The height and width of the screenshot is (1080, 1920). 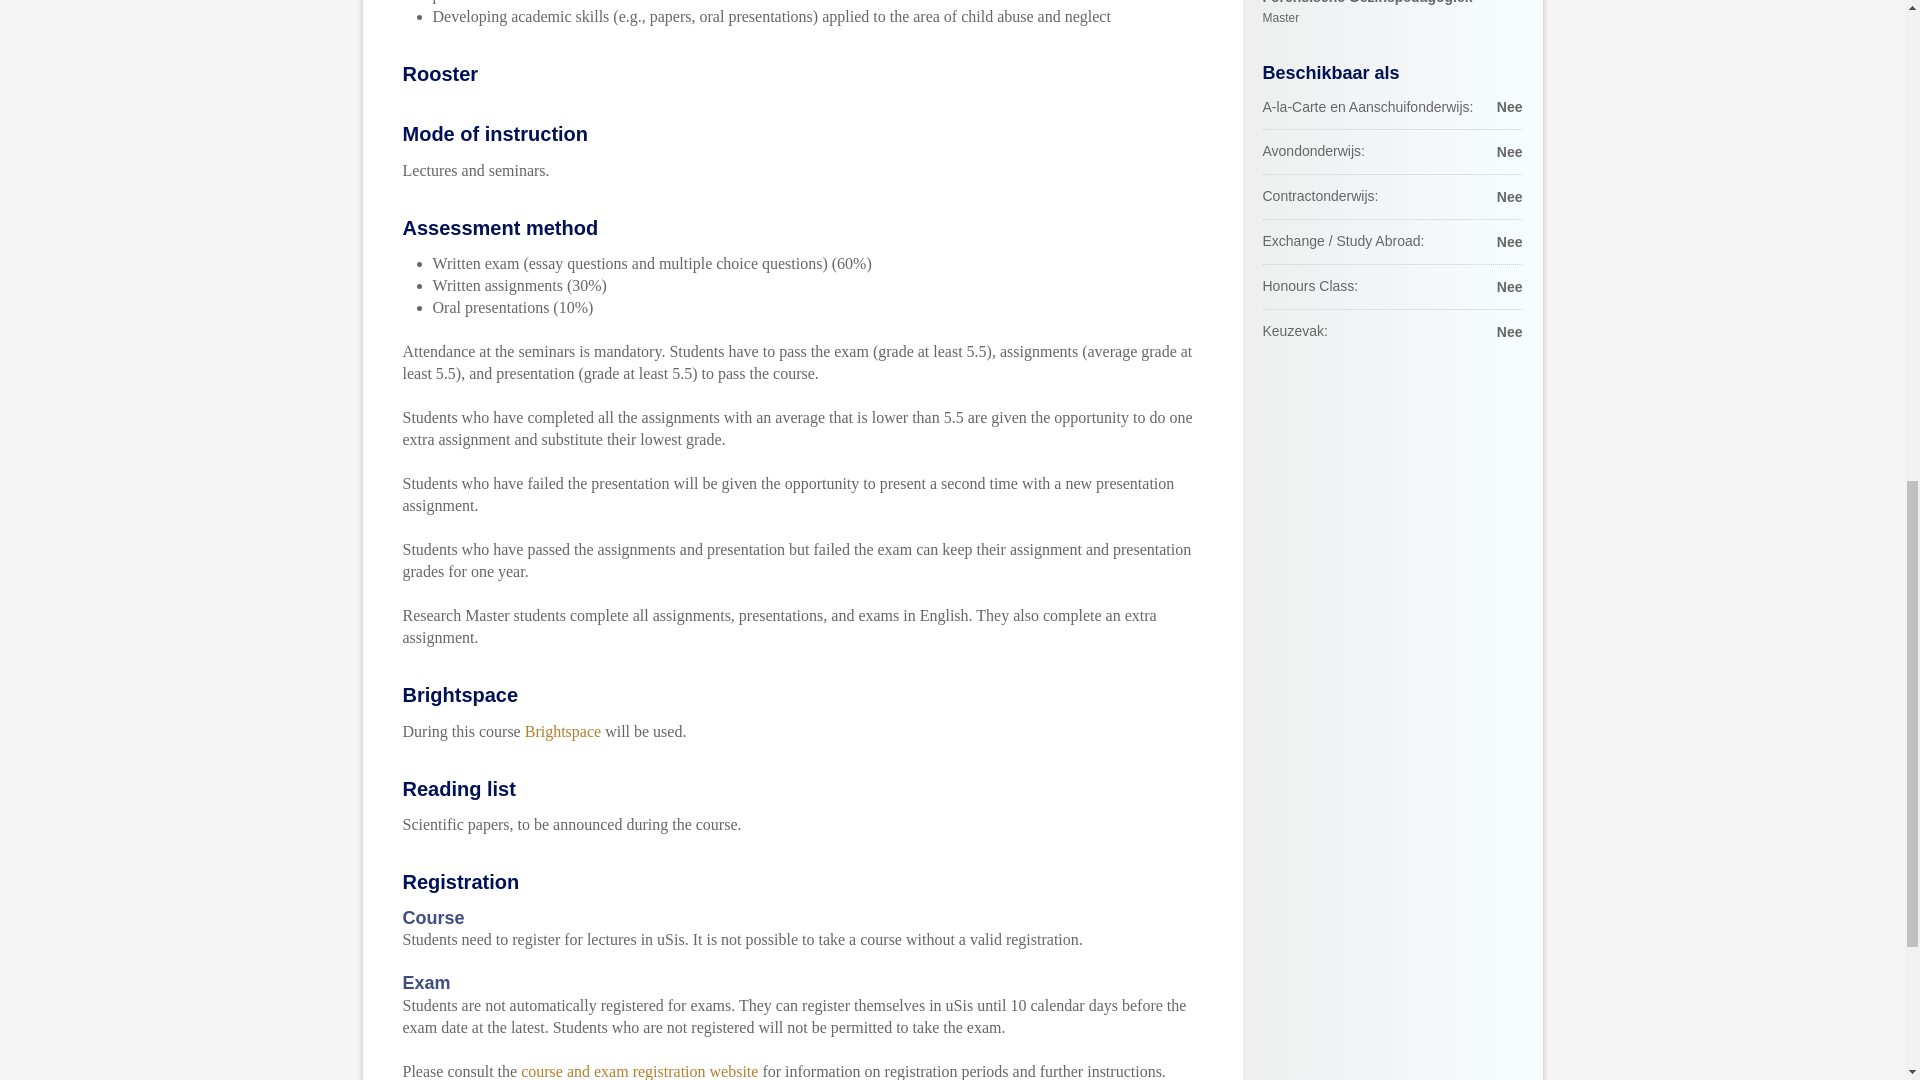 What do you see at coordinates (639, 1071) in the screenshot?
I see `course and exam registration website` at bounding box center [639, 1071].